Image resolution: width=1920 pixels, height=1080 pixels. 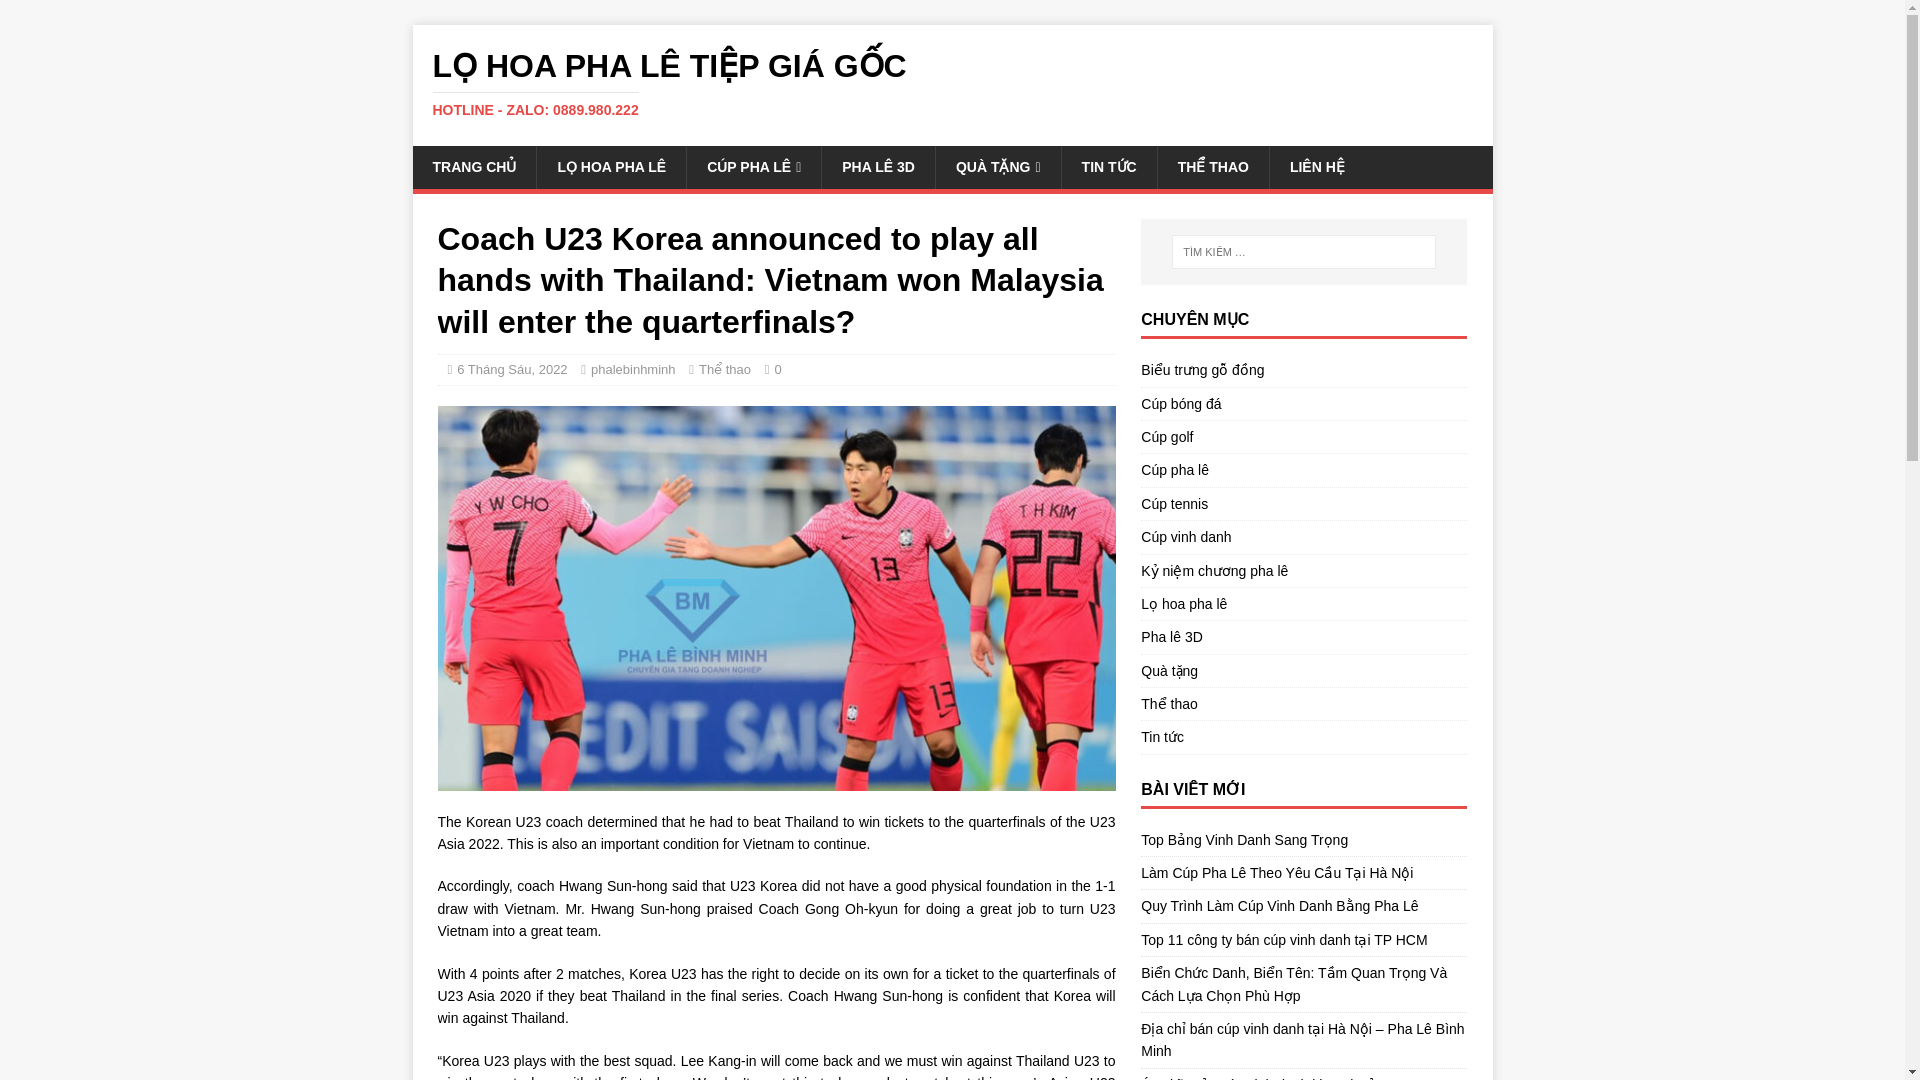 I want to click on phalebinhminh, so click(x=633, y=368).